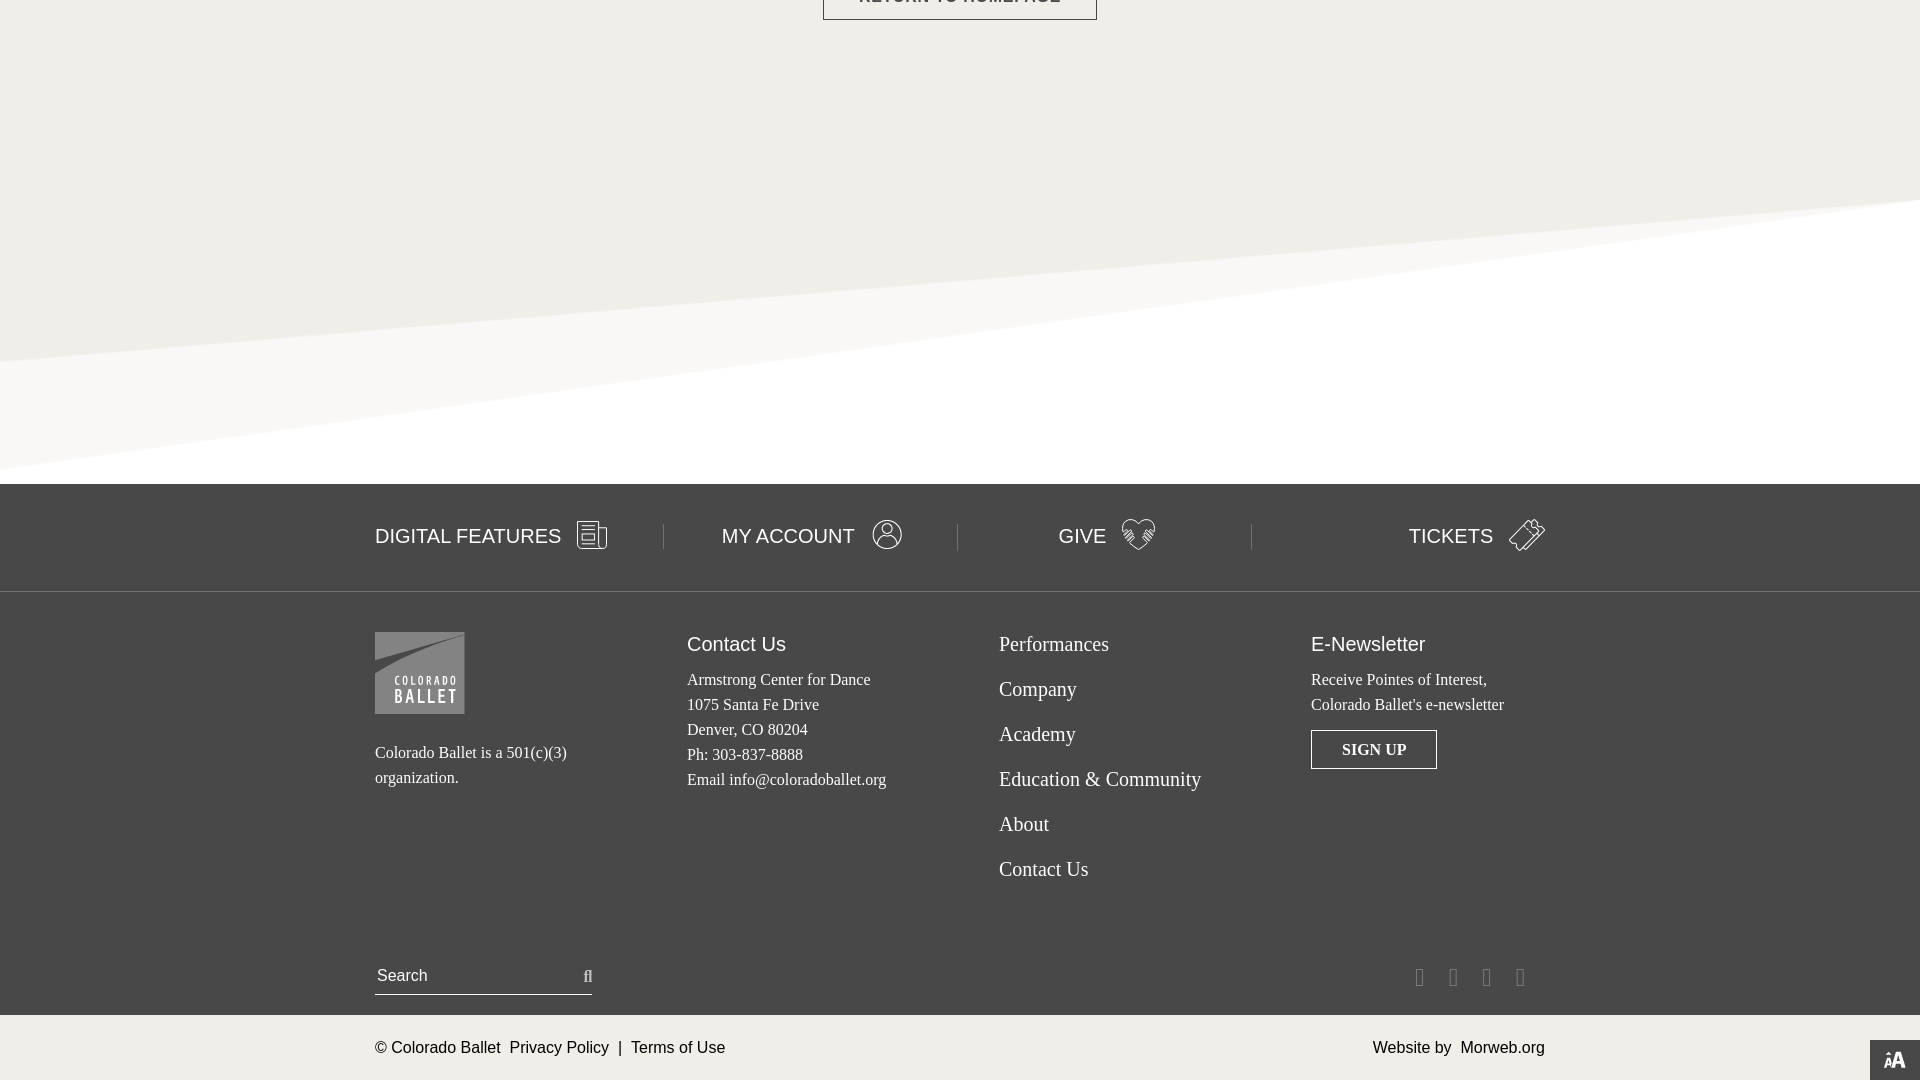 Image resolution: width=1920 pixels, height=1080 pixels. What do you see at coordinates (592, 534) in the screenshot?
I see `Digital Features` at bounding box center [592, 534].